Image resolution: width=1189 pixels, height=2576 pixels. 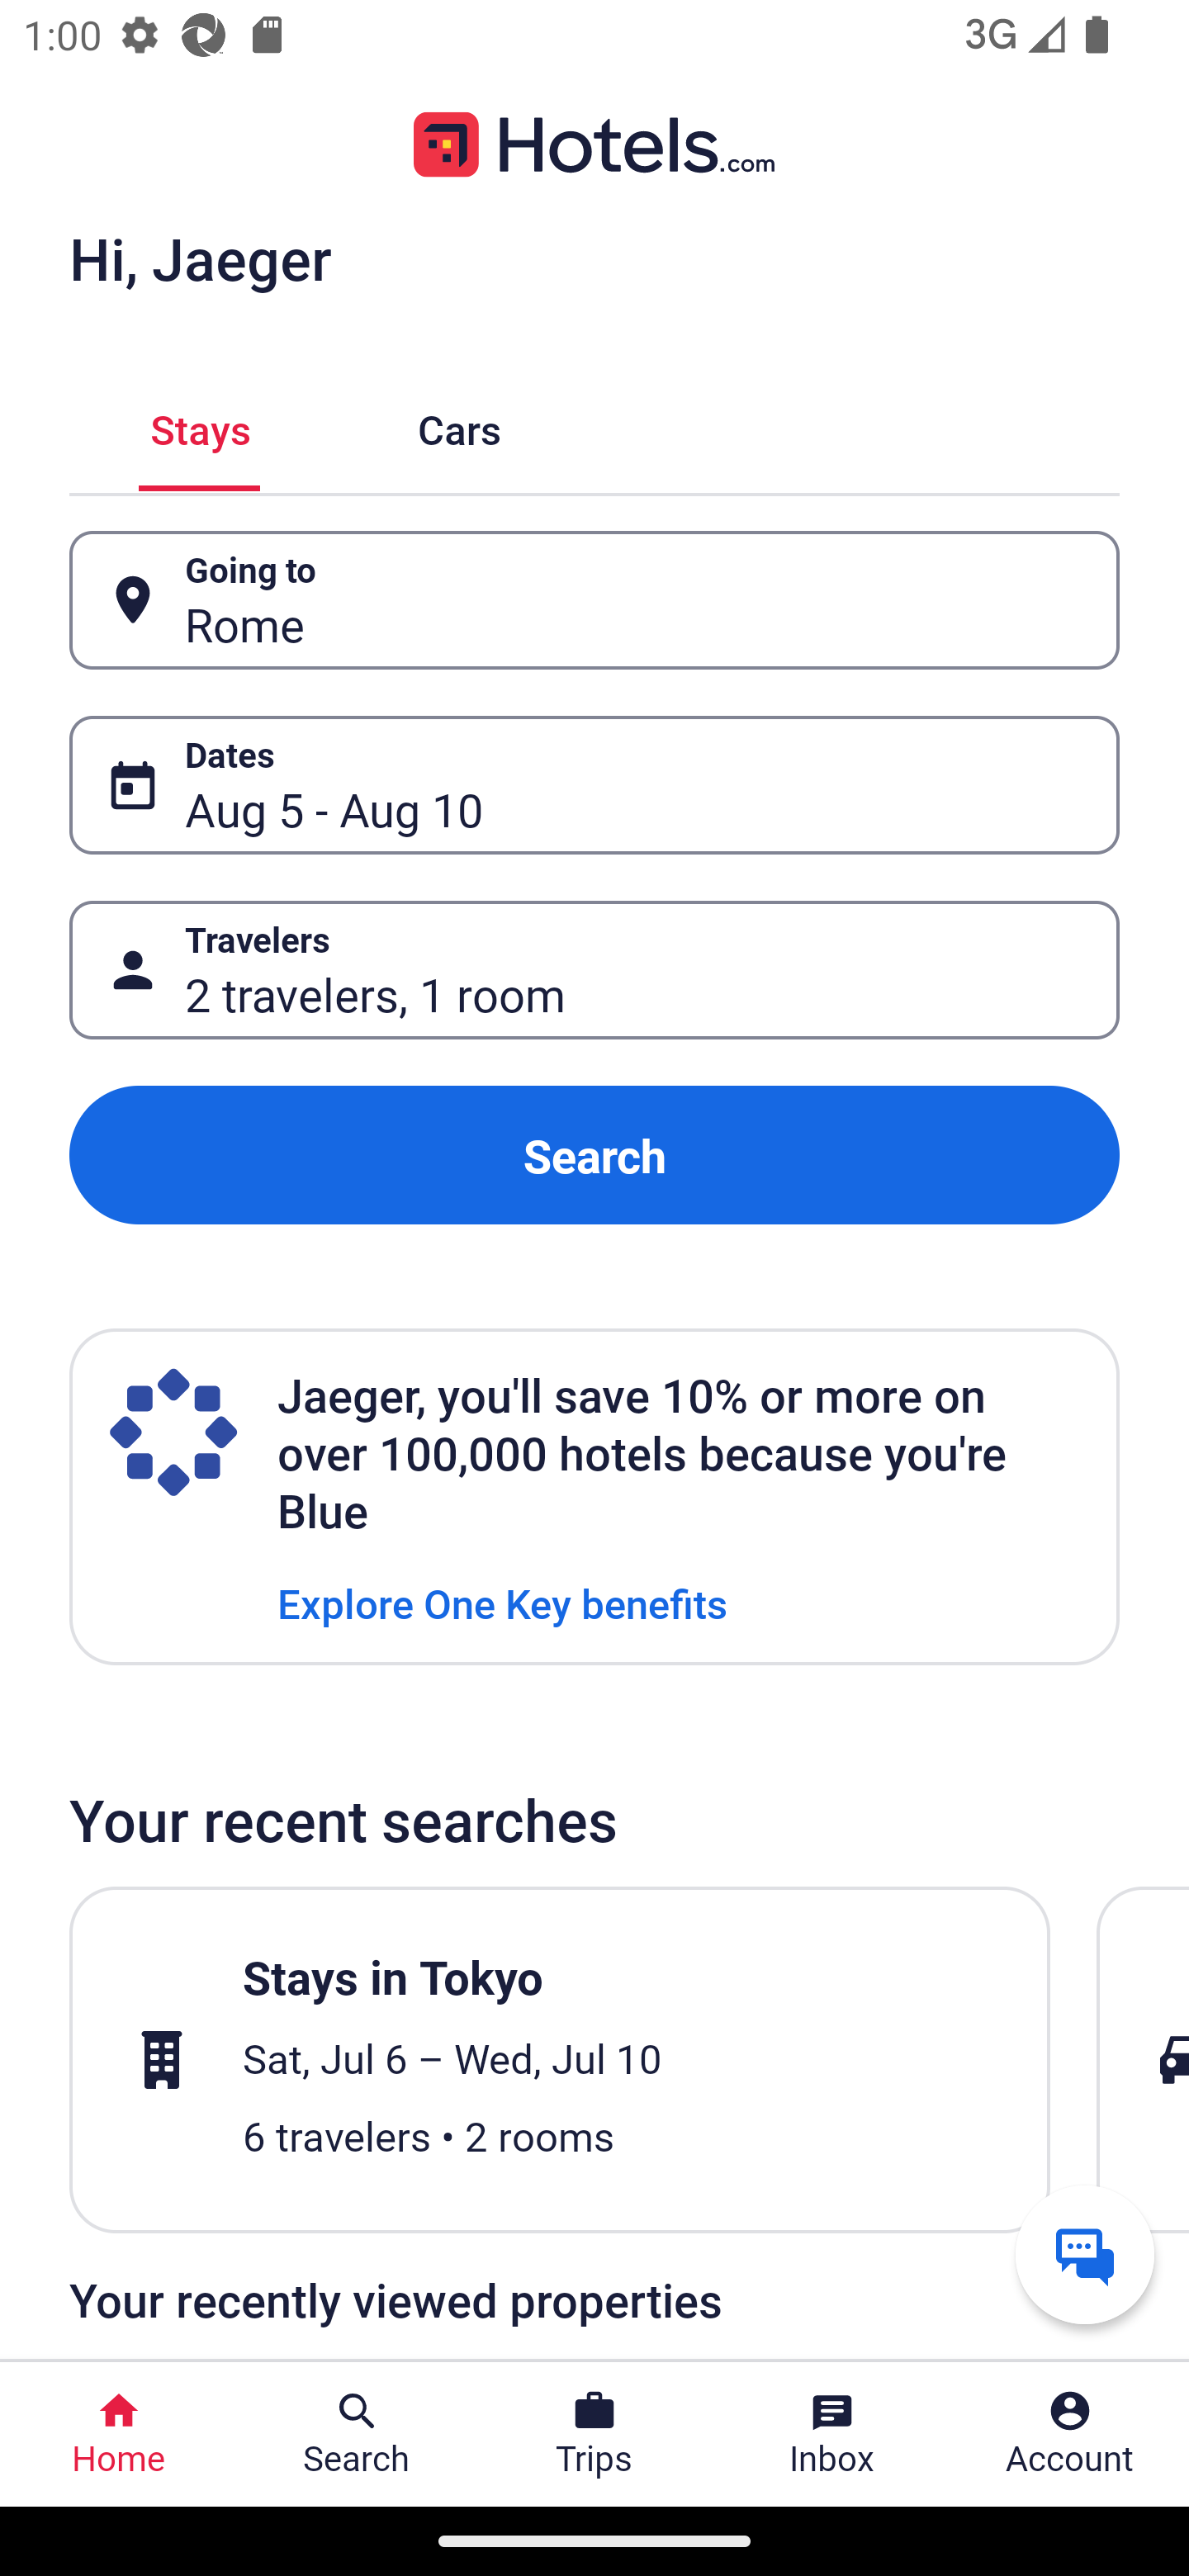 What do you see at coordinates (357, 2434) in the screenshot?
I see `Search Search Button` at bounding box center [357, 2434].